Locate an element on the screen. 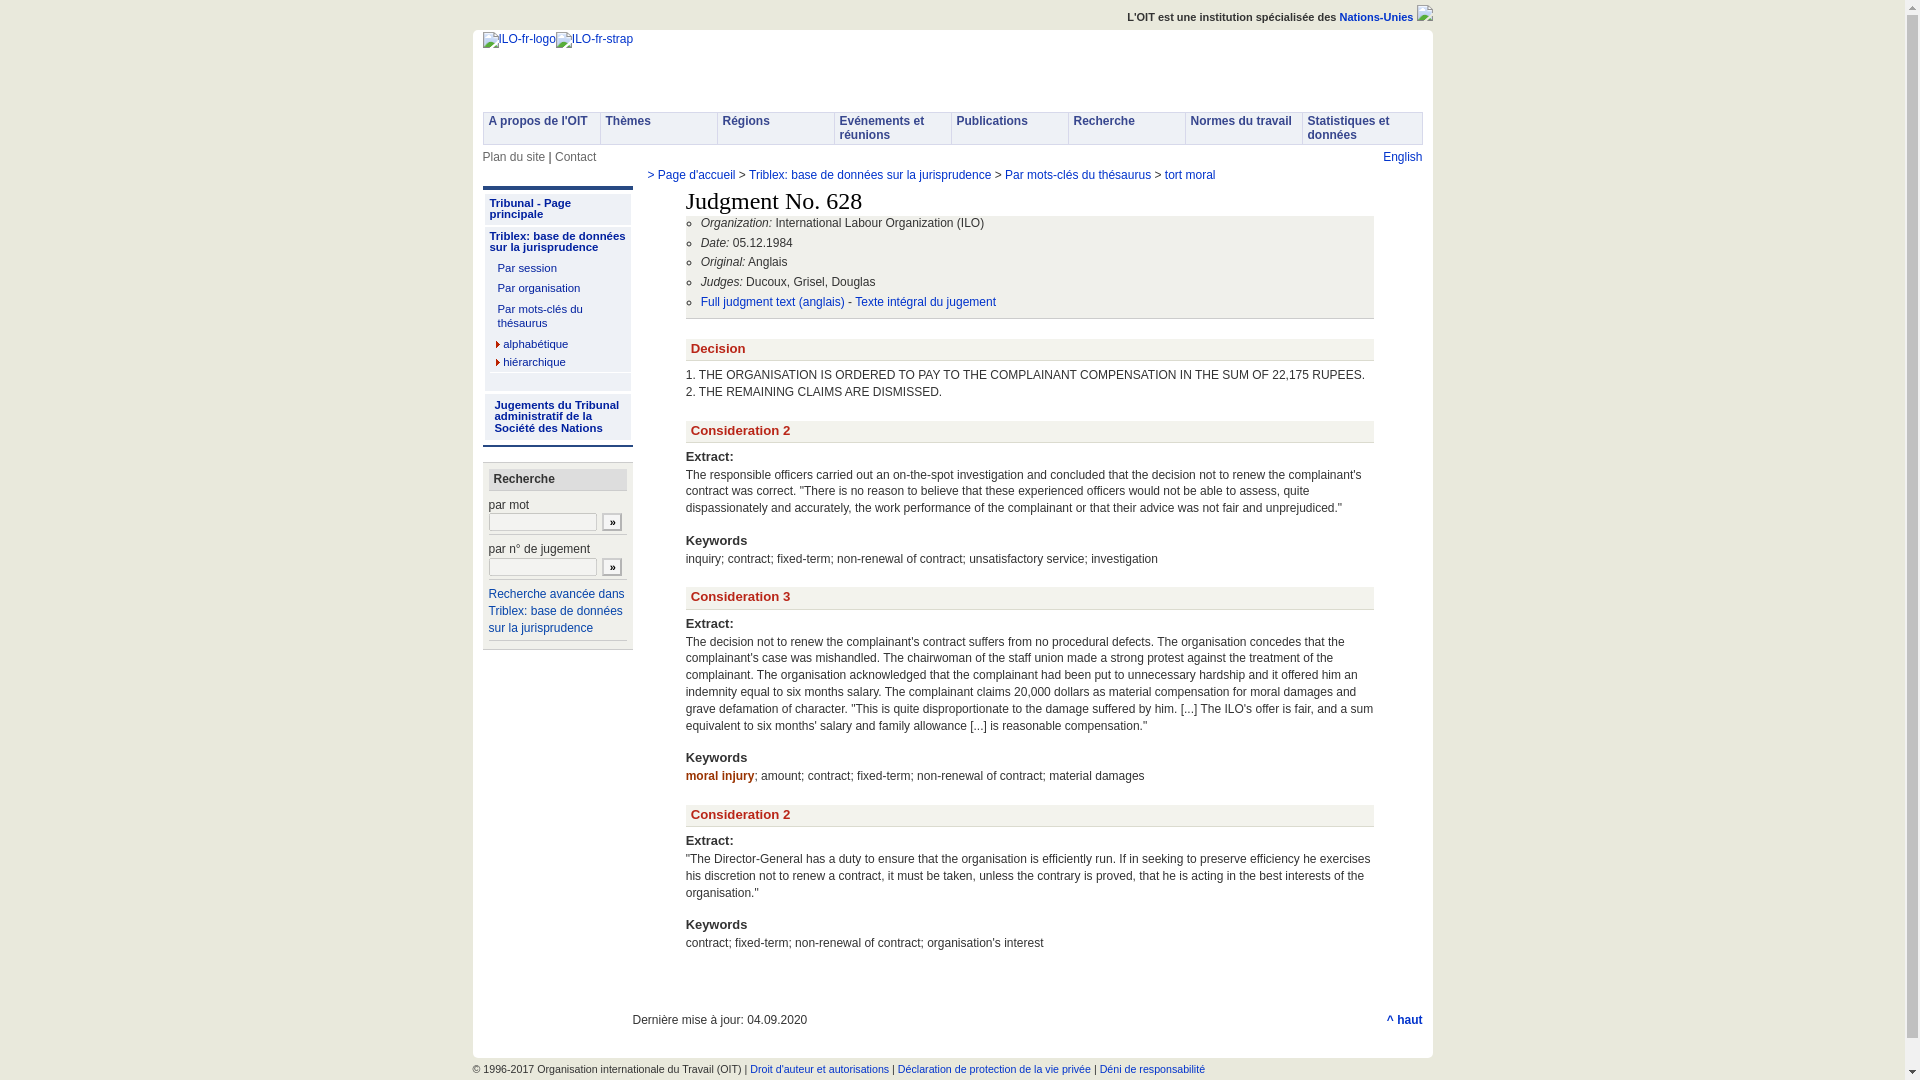 This screenshot has height=1080, width=1920. Normes du travail is located at coordinates (1244, 128).